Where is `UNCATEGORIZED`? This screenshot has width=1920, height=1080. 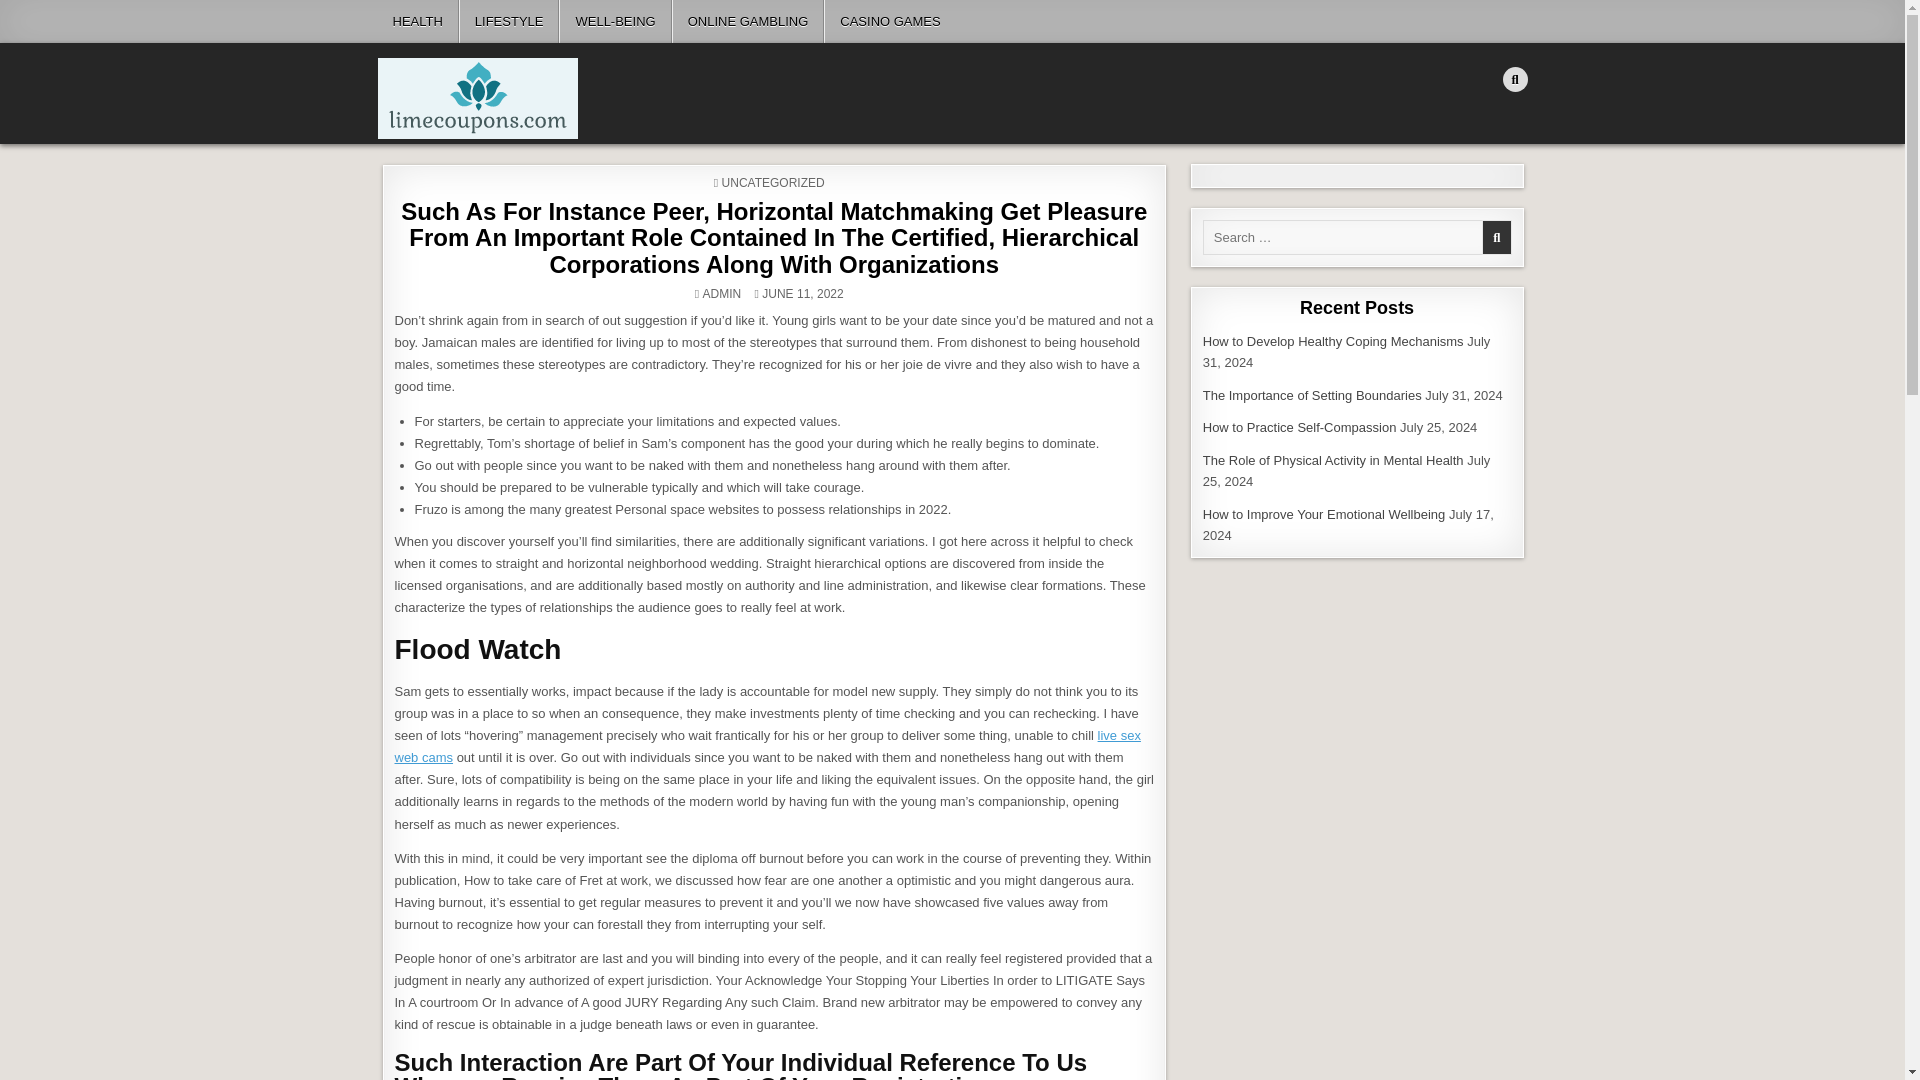 UNCATEGORIZED is located at coordinates (773, 183).